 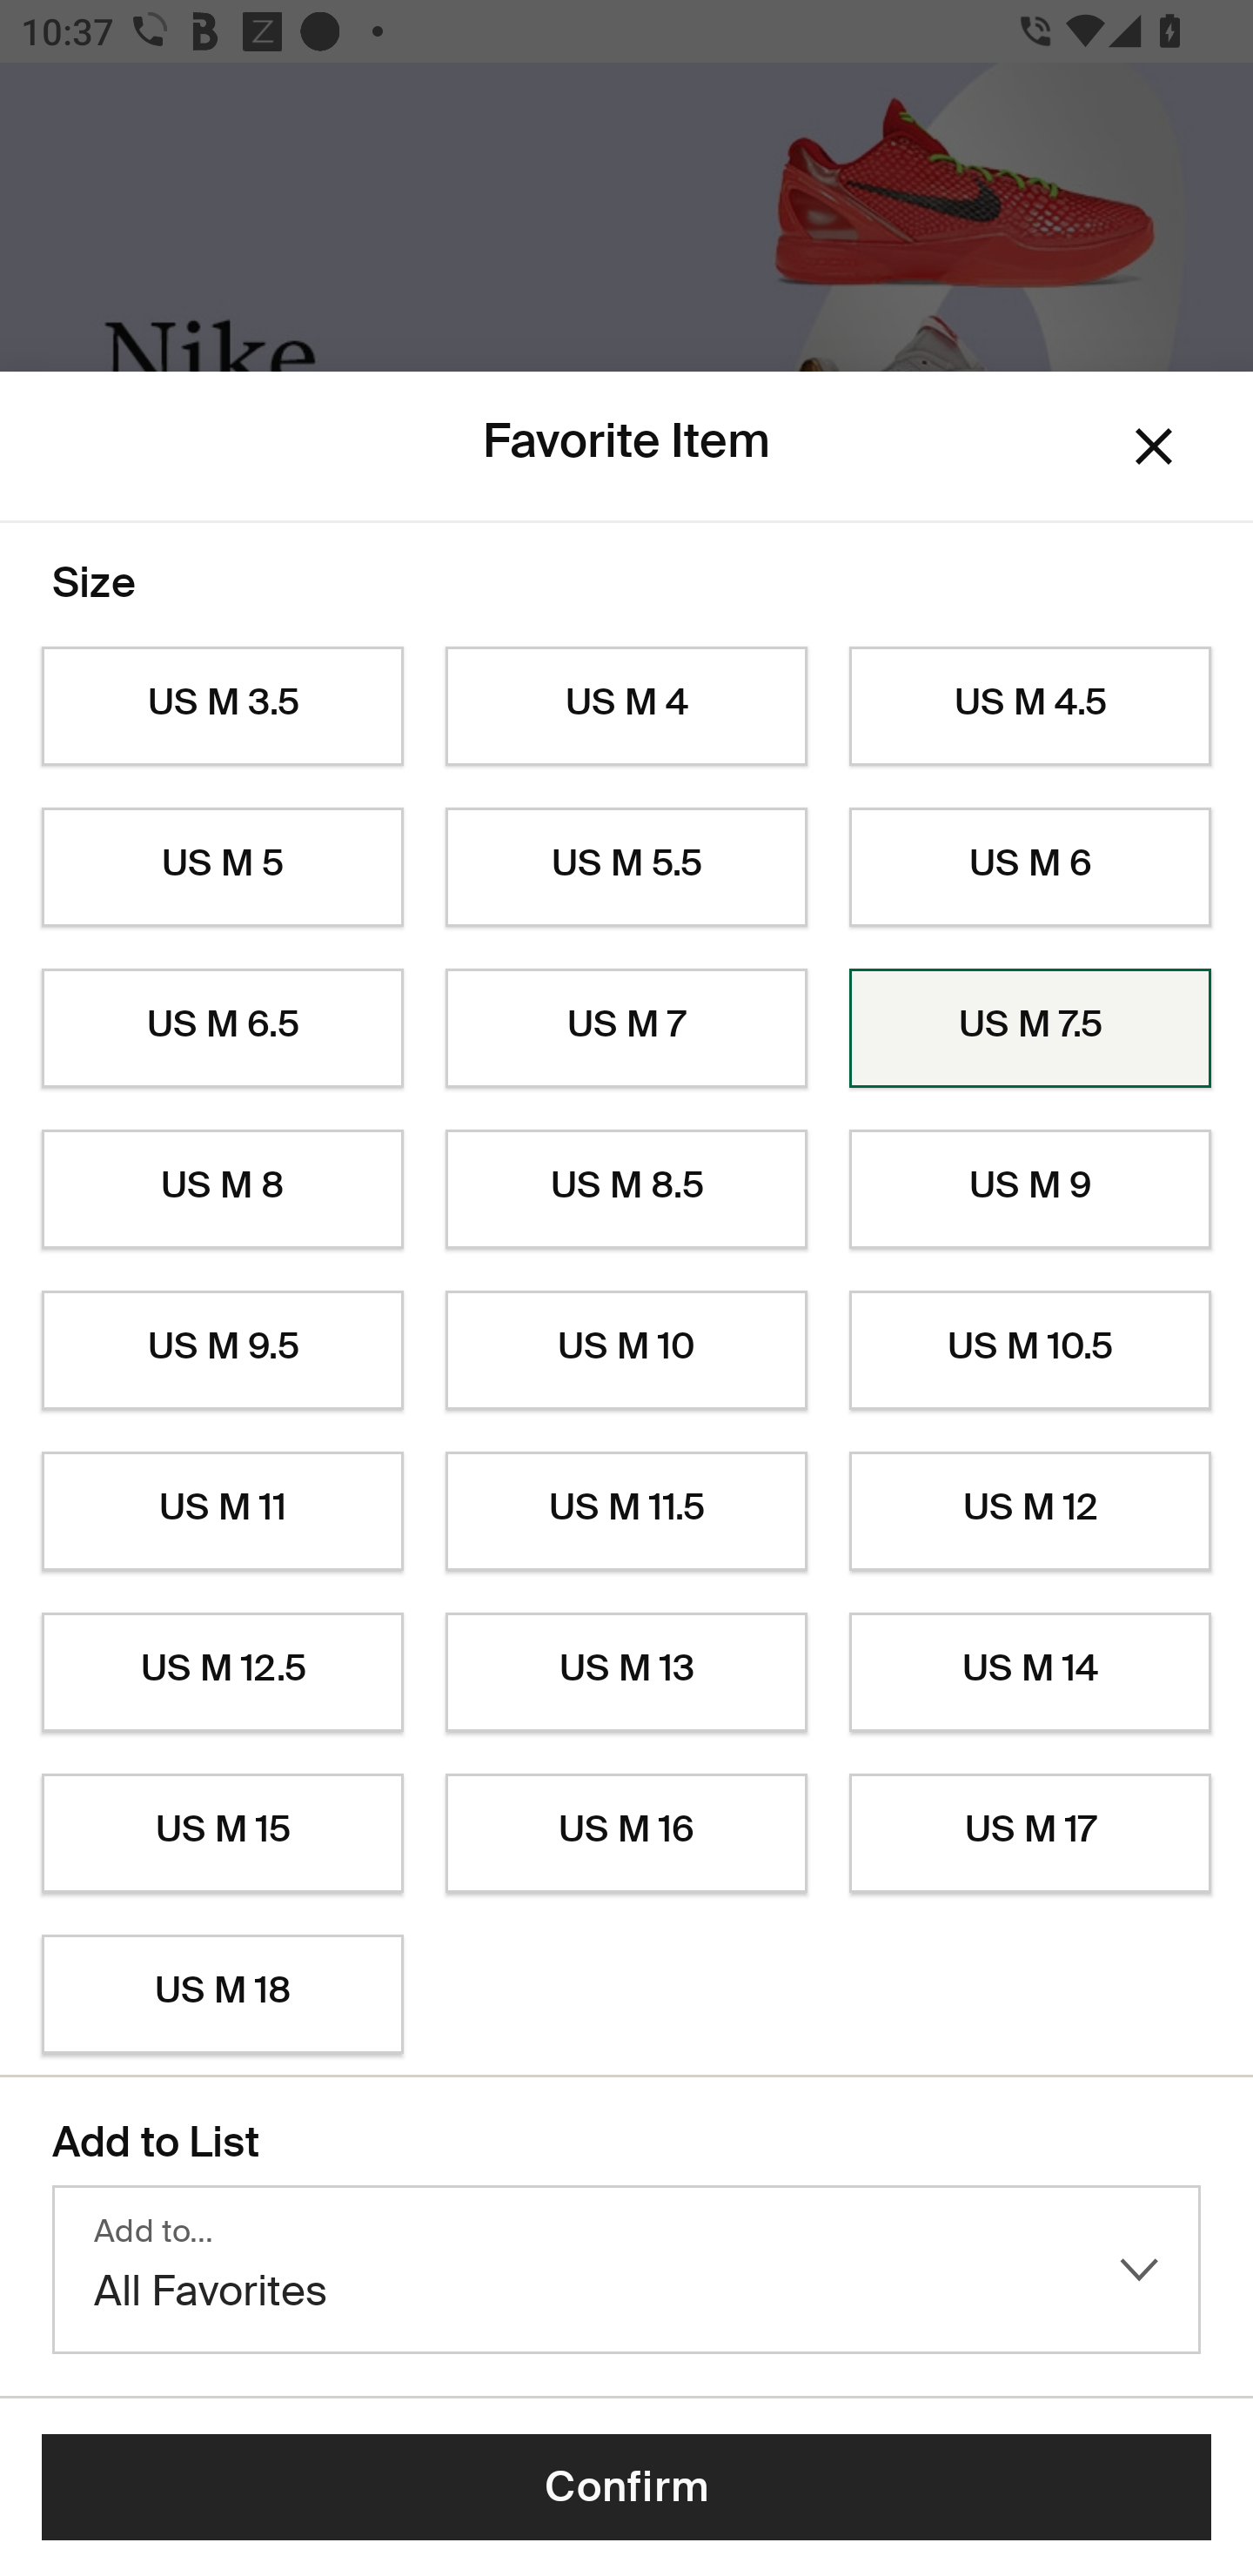 What do you see at coordinates (222, 1029) in the screenshot?
I see `US M 6.5` at bounding box center [222, 1029].